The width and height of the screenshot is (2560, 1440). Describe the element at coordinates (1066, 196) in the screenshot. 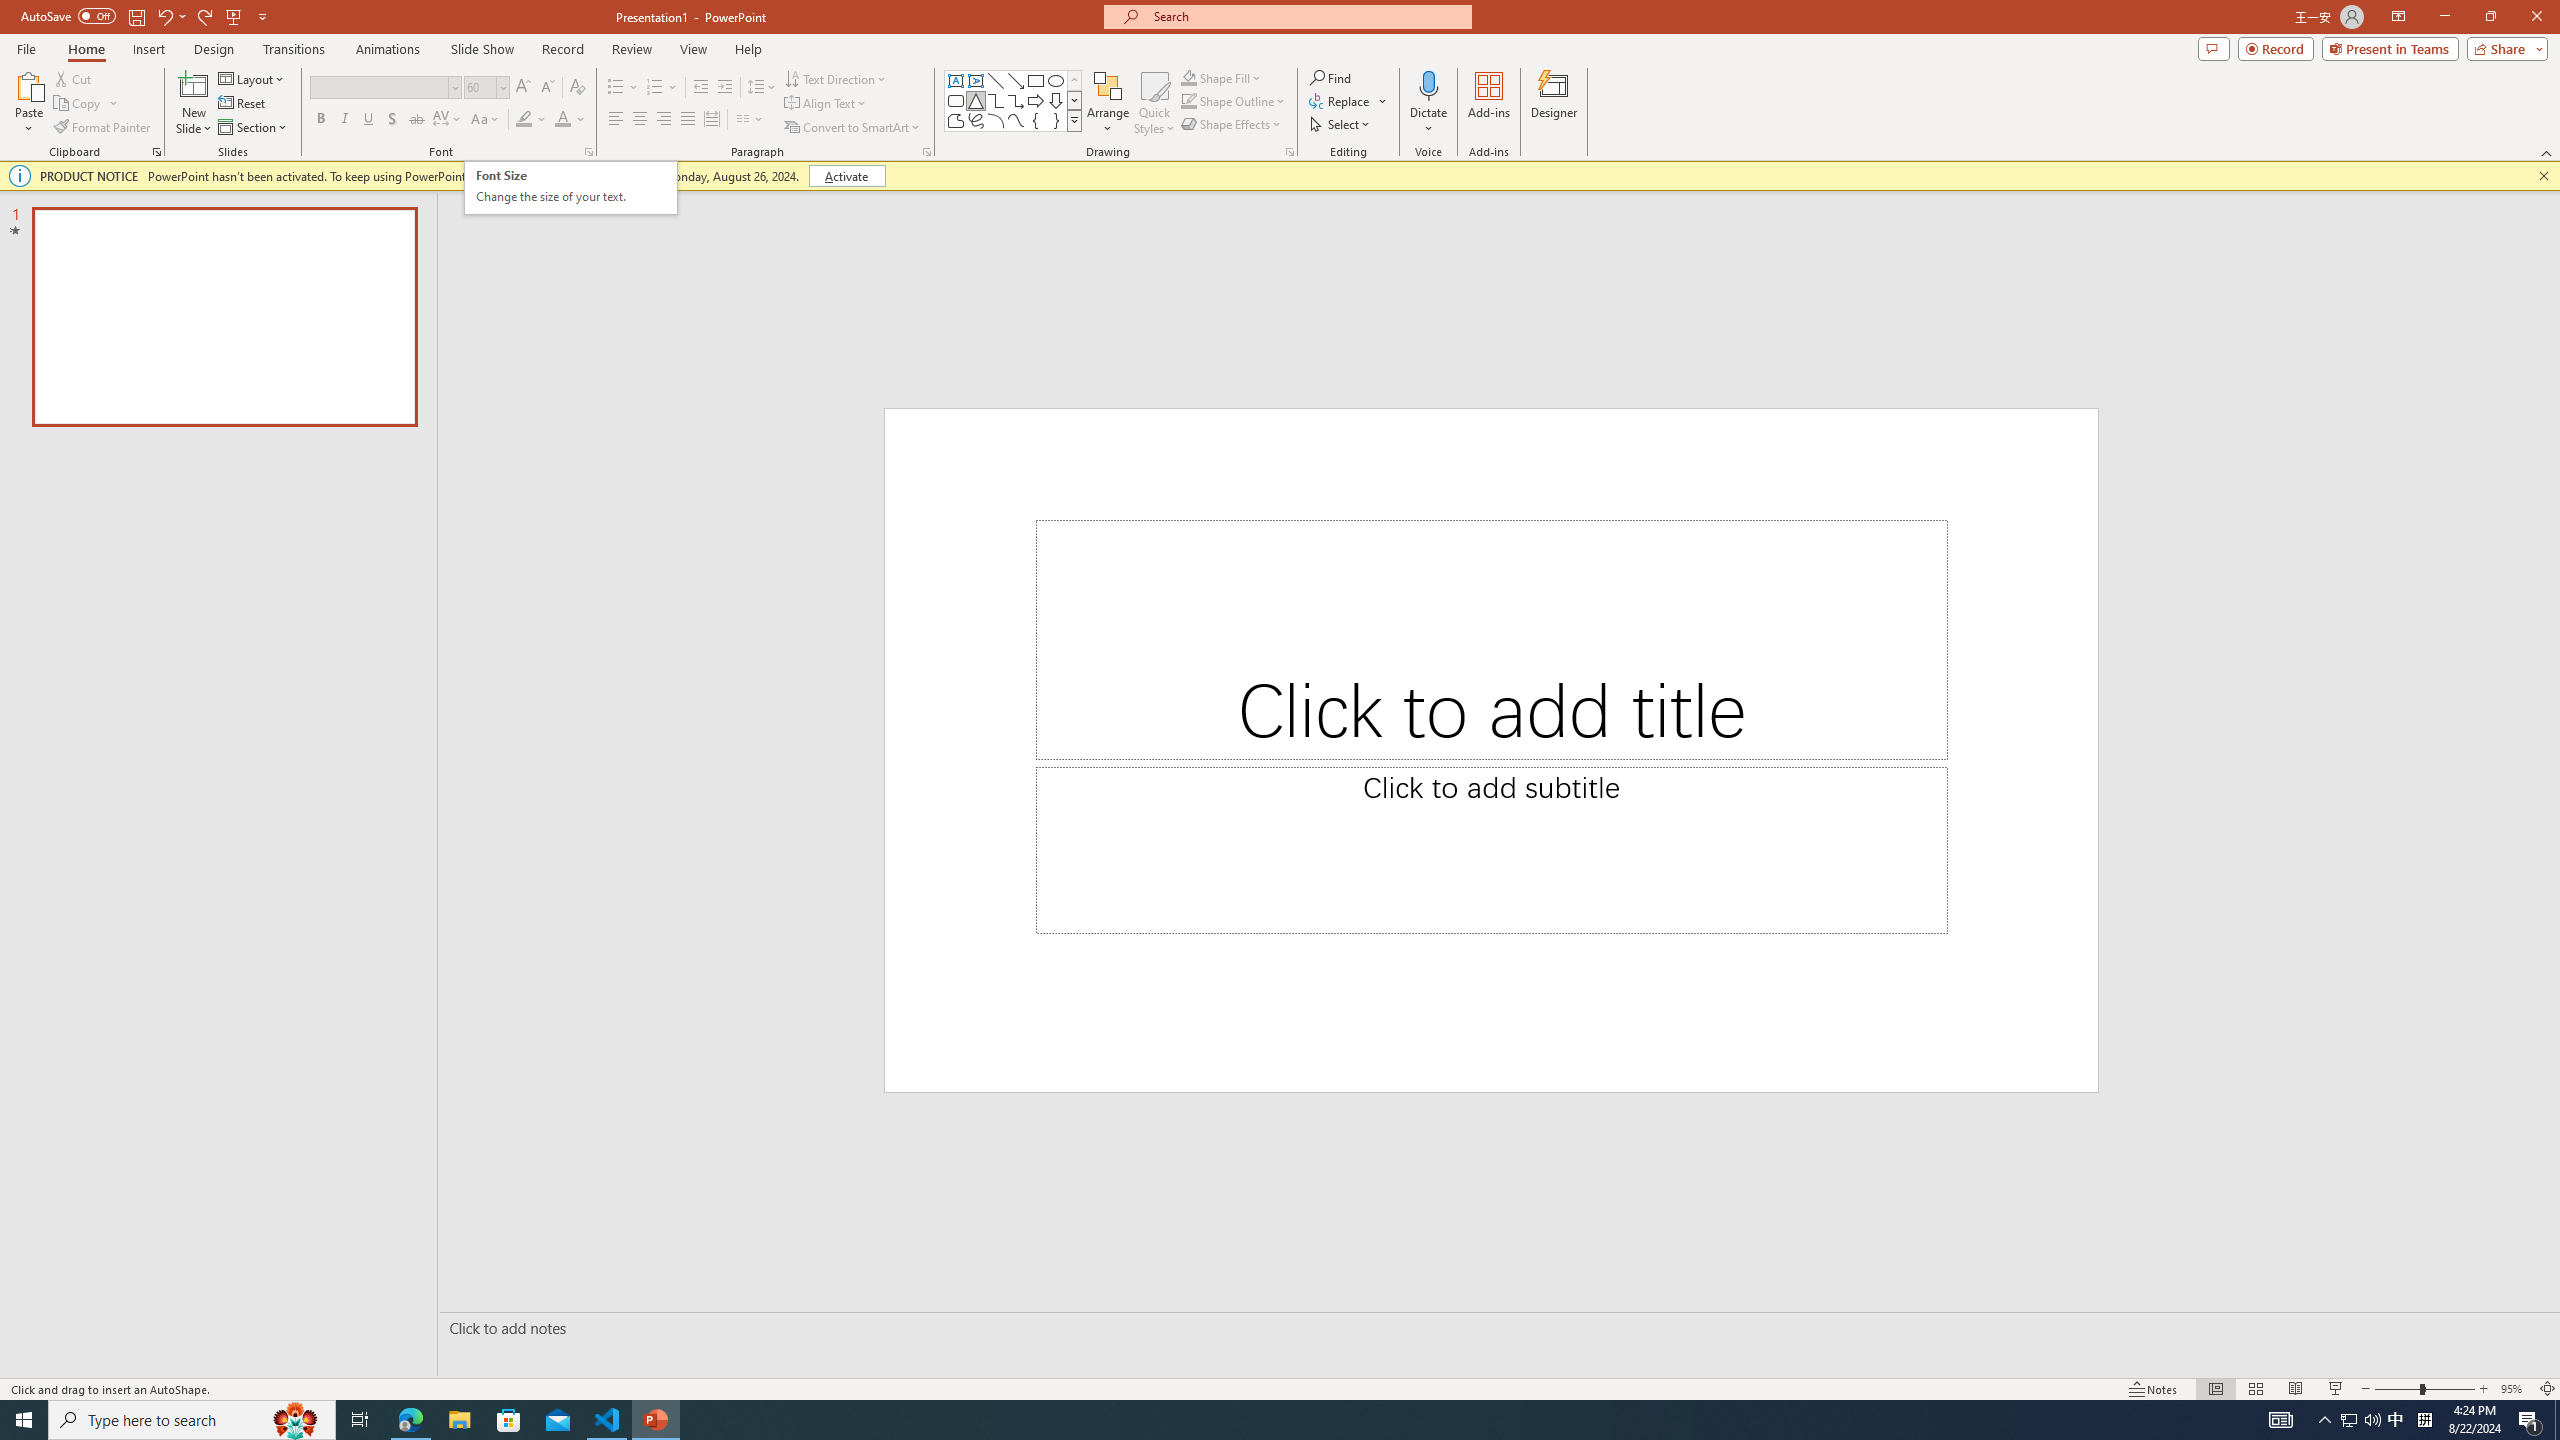

I see `Spacing After` at that location.